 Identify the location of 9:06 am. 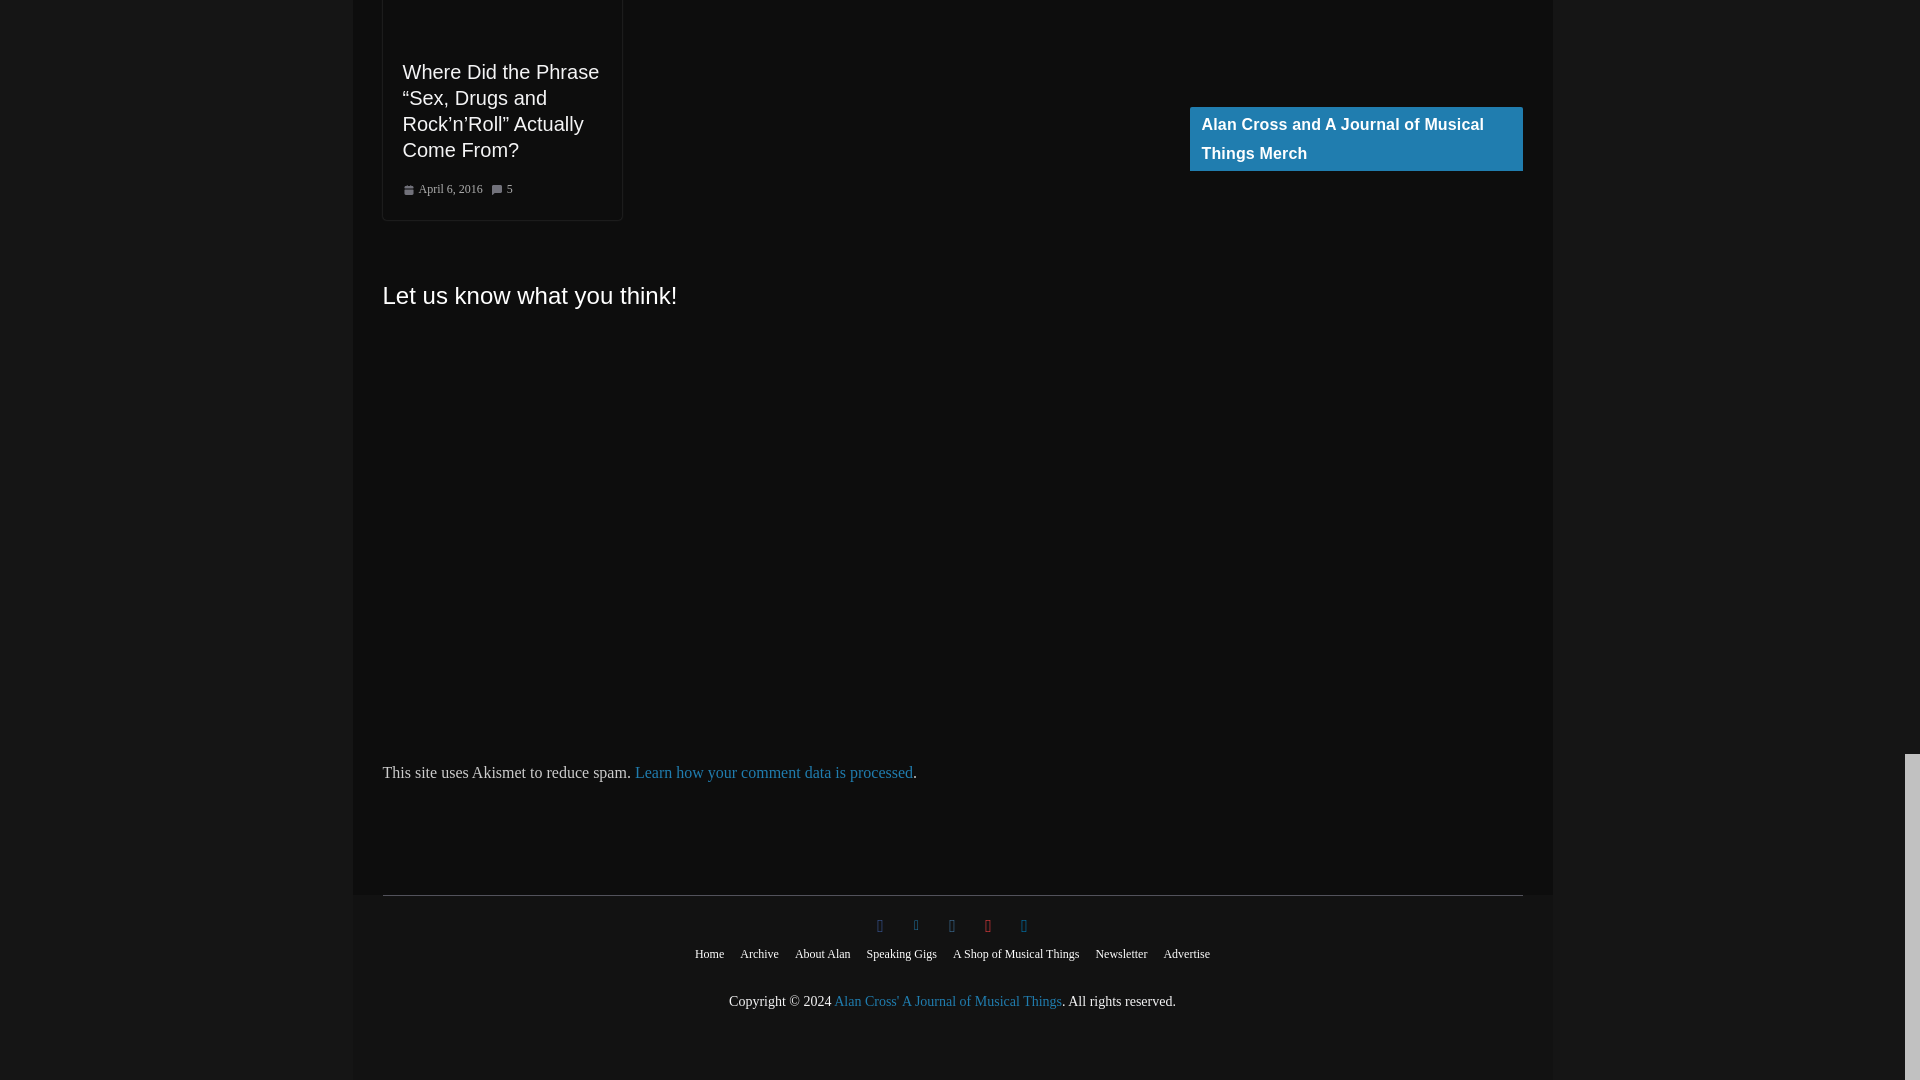
(441, 190).